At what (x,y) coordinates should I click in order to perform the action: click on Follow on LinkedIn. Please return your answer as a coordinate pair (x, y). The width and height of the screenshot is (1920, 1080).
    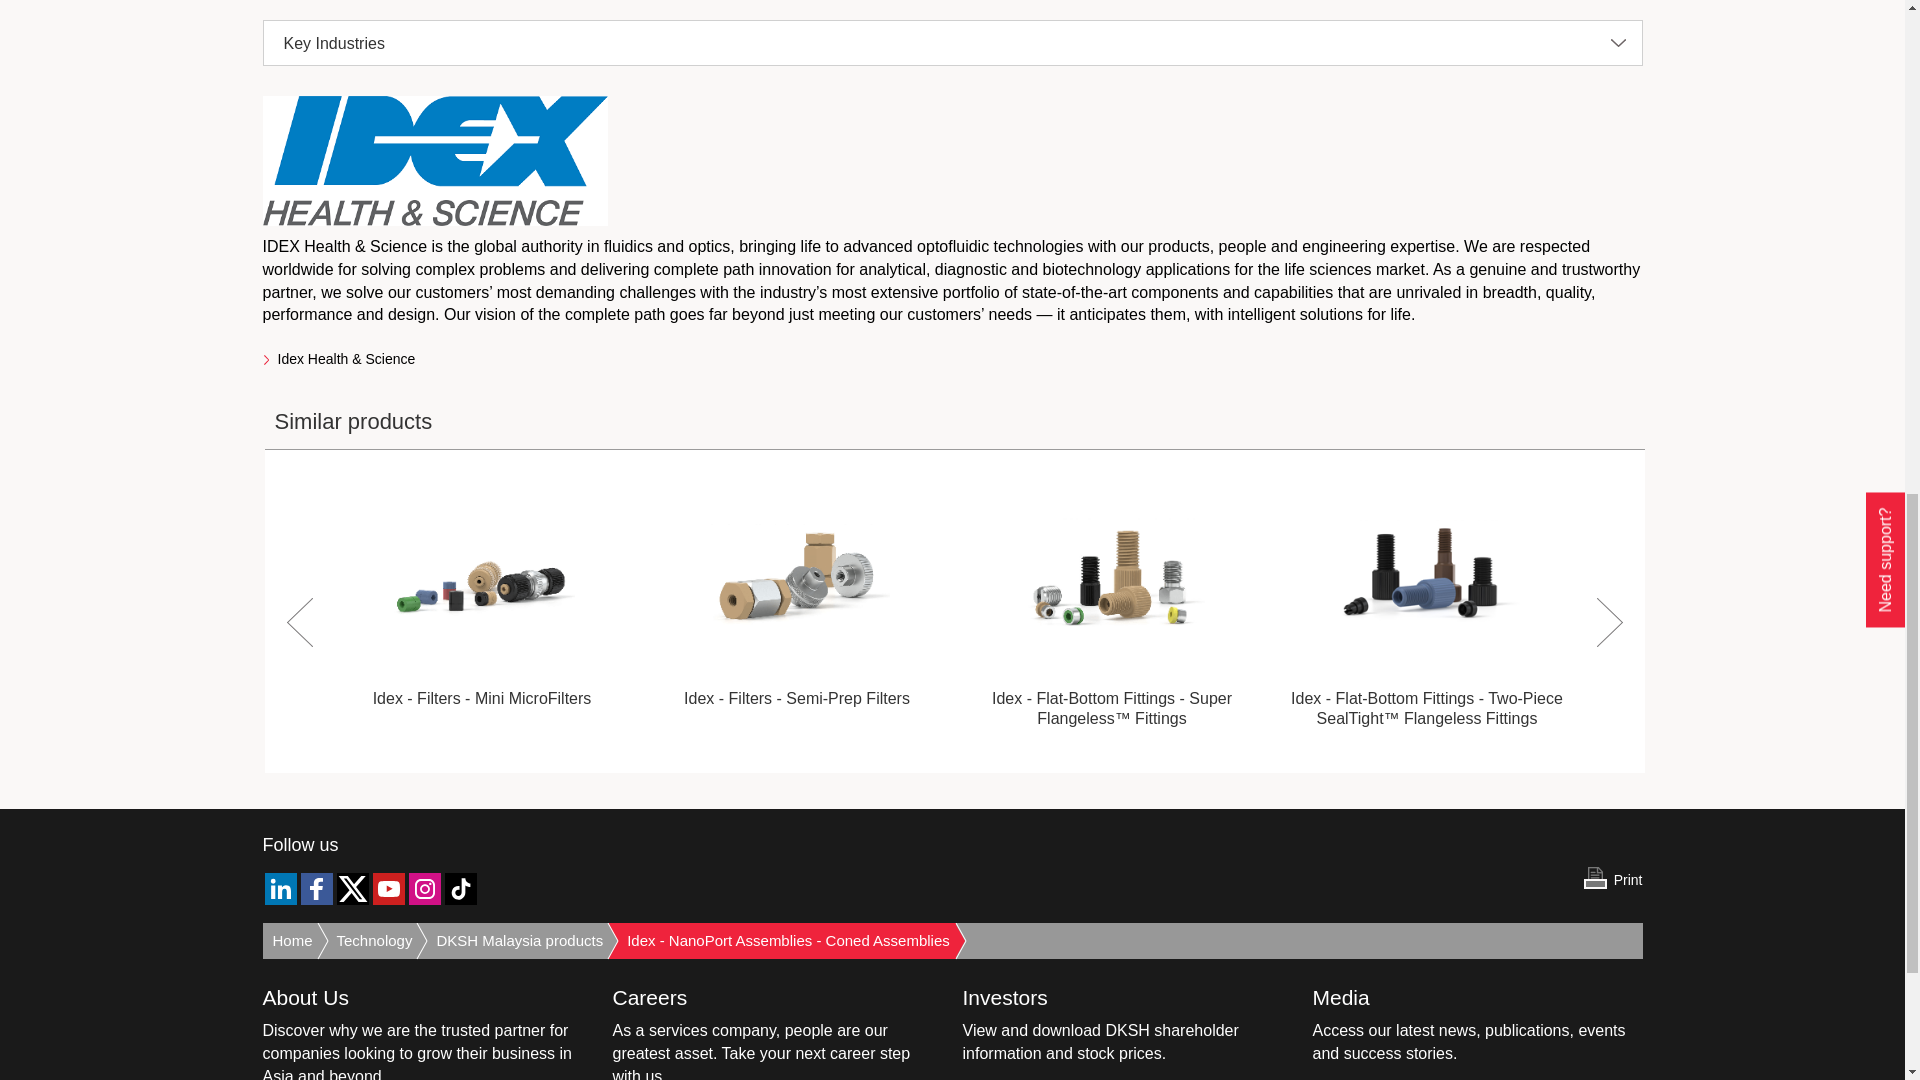
    Looking at the image, I should click on (280, 892).